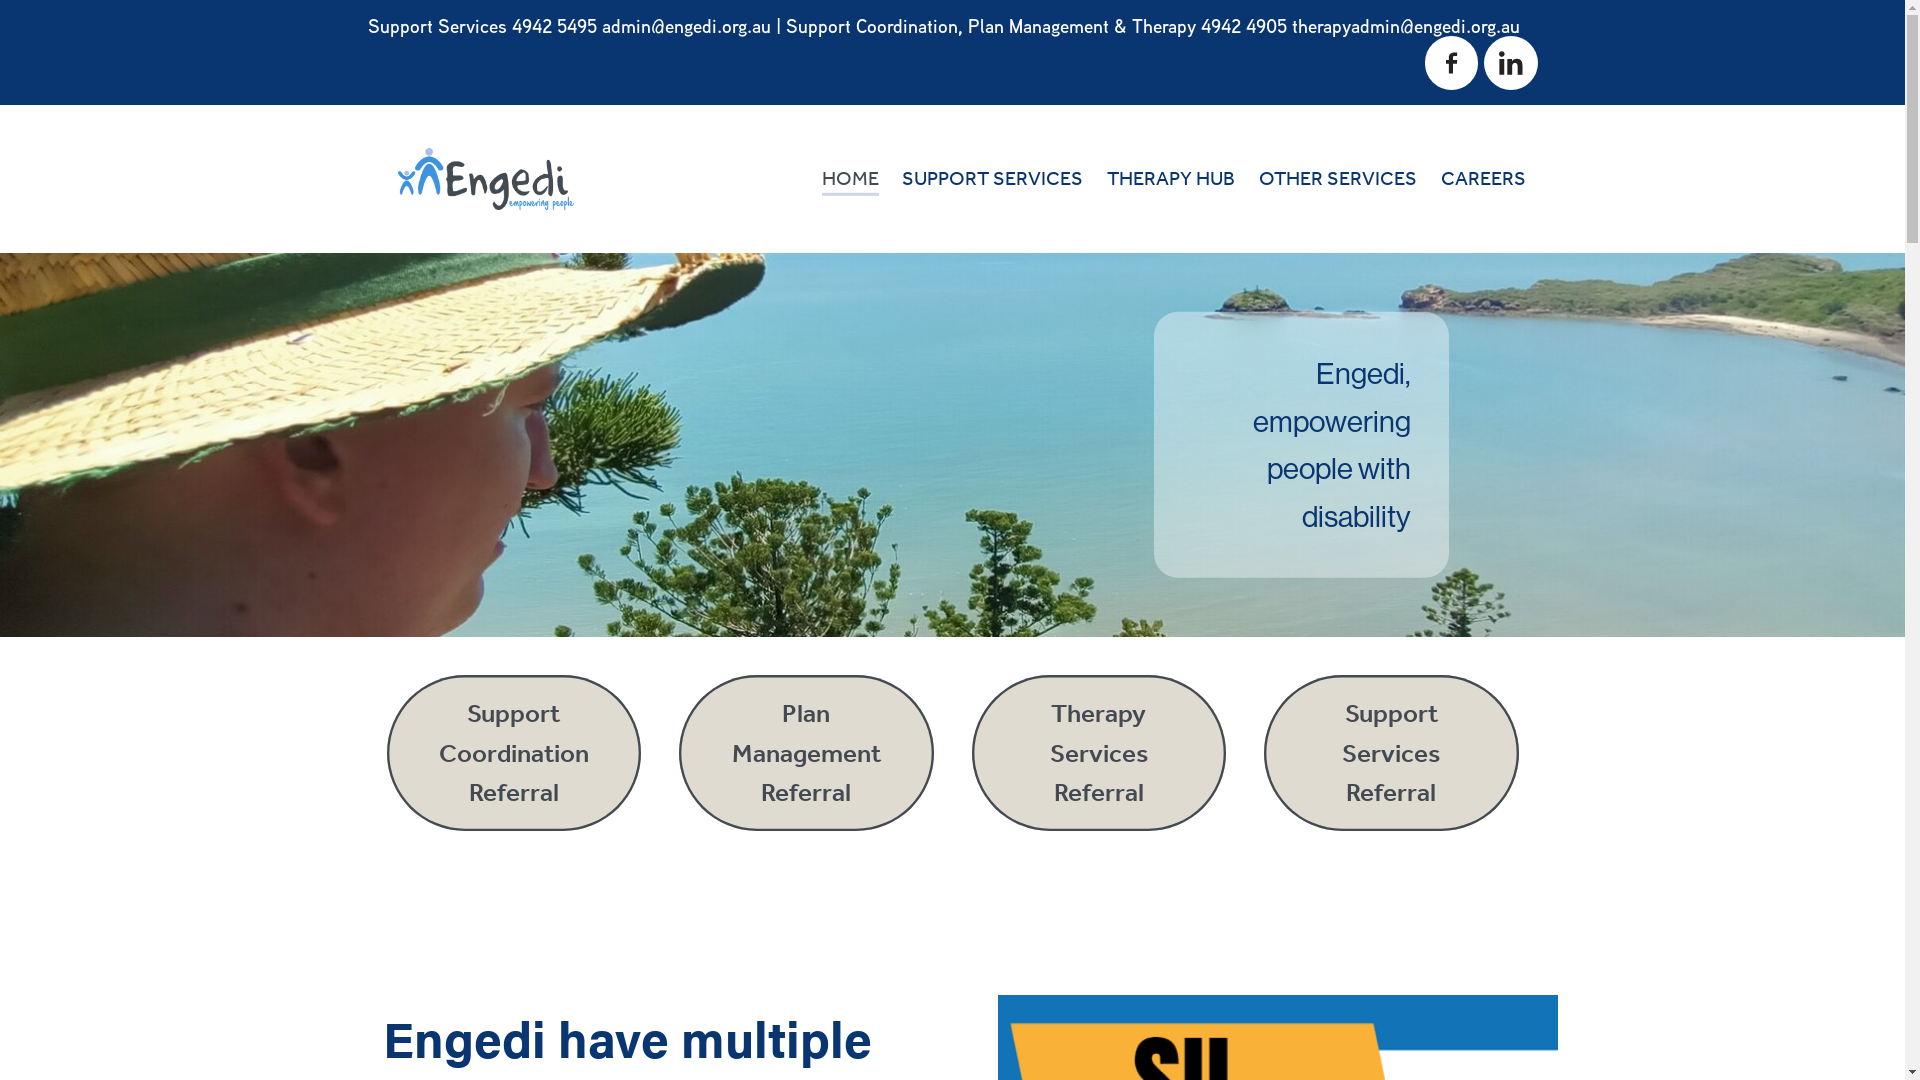 Image resolution: width=1920 pixels, height=1080 pixels. Describe the element at coordinates (514, 753) in the screenshot. I see `Support Coordination Referral` at that location.